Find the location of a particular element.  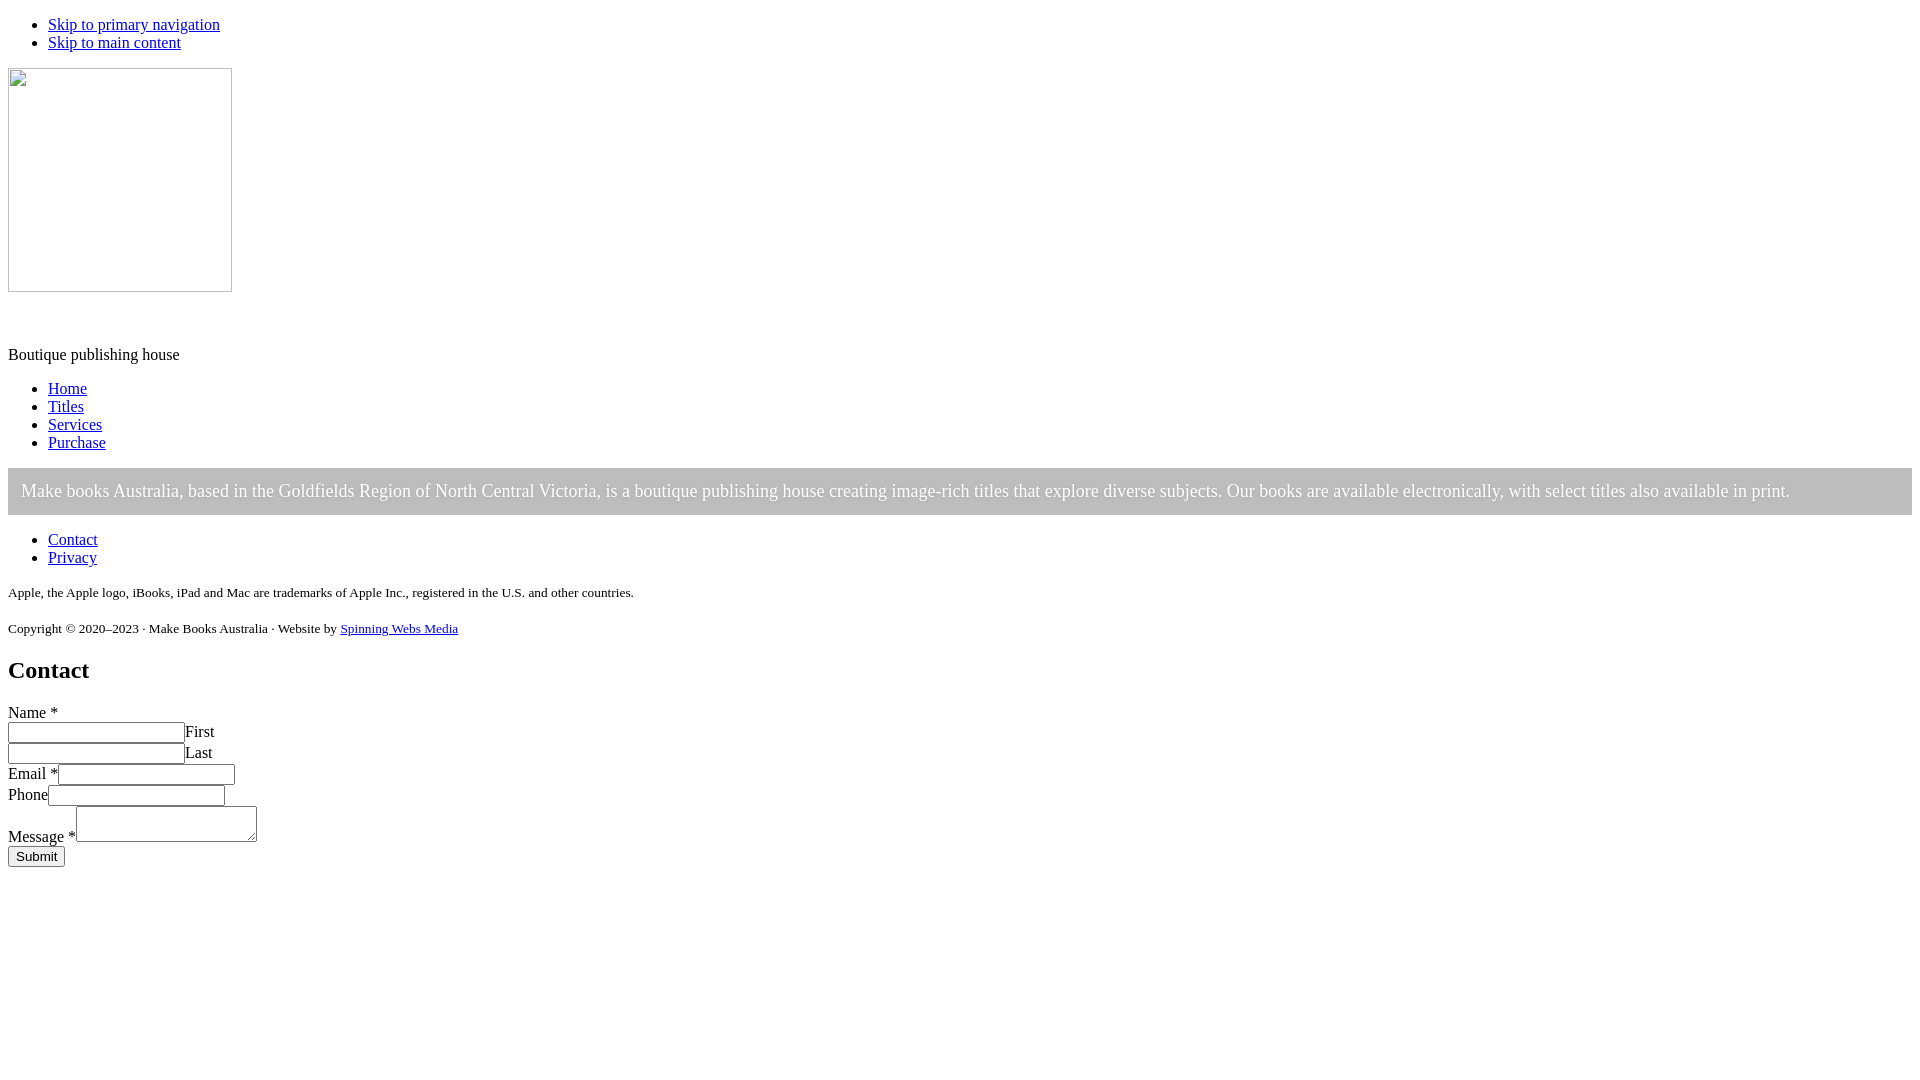

Privacy is located at coordinates (72, 558).